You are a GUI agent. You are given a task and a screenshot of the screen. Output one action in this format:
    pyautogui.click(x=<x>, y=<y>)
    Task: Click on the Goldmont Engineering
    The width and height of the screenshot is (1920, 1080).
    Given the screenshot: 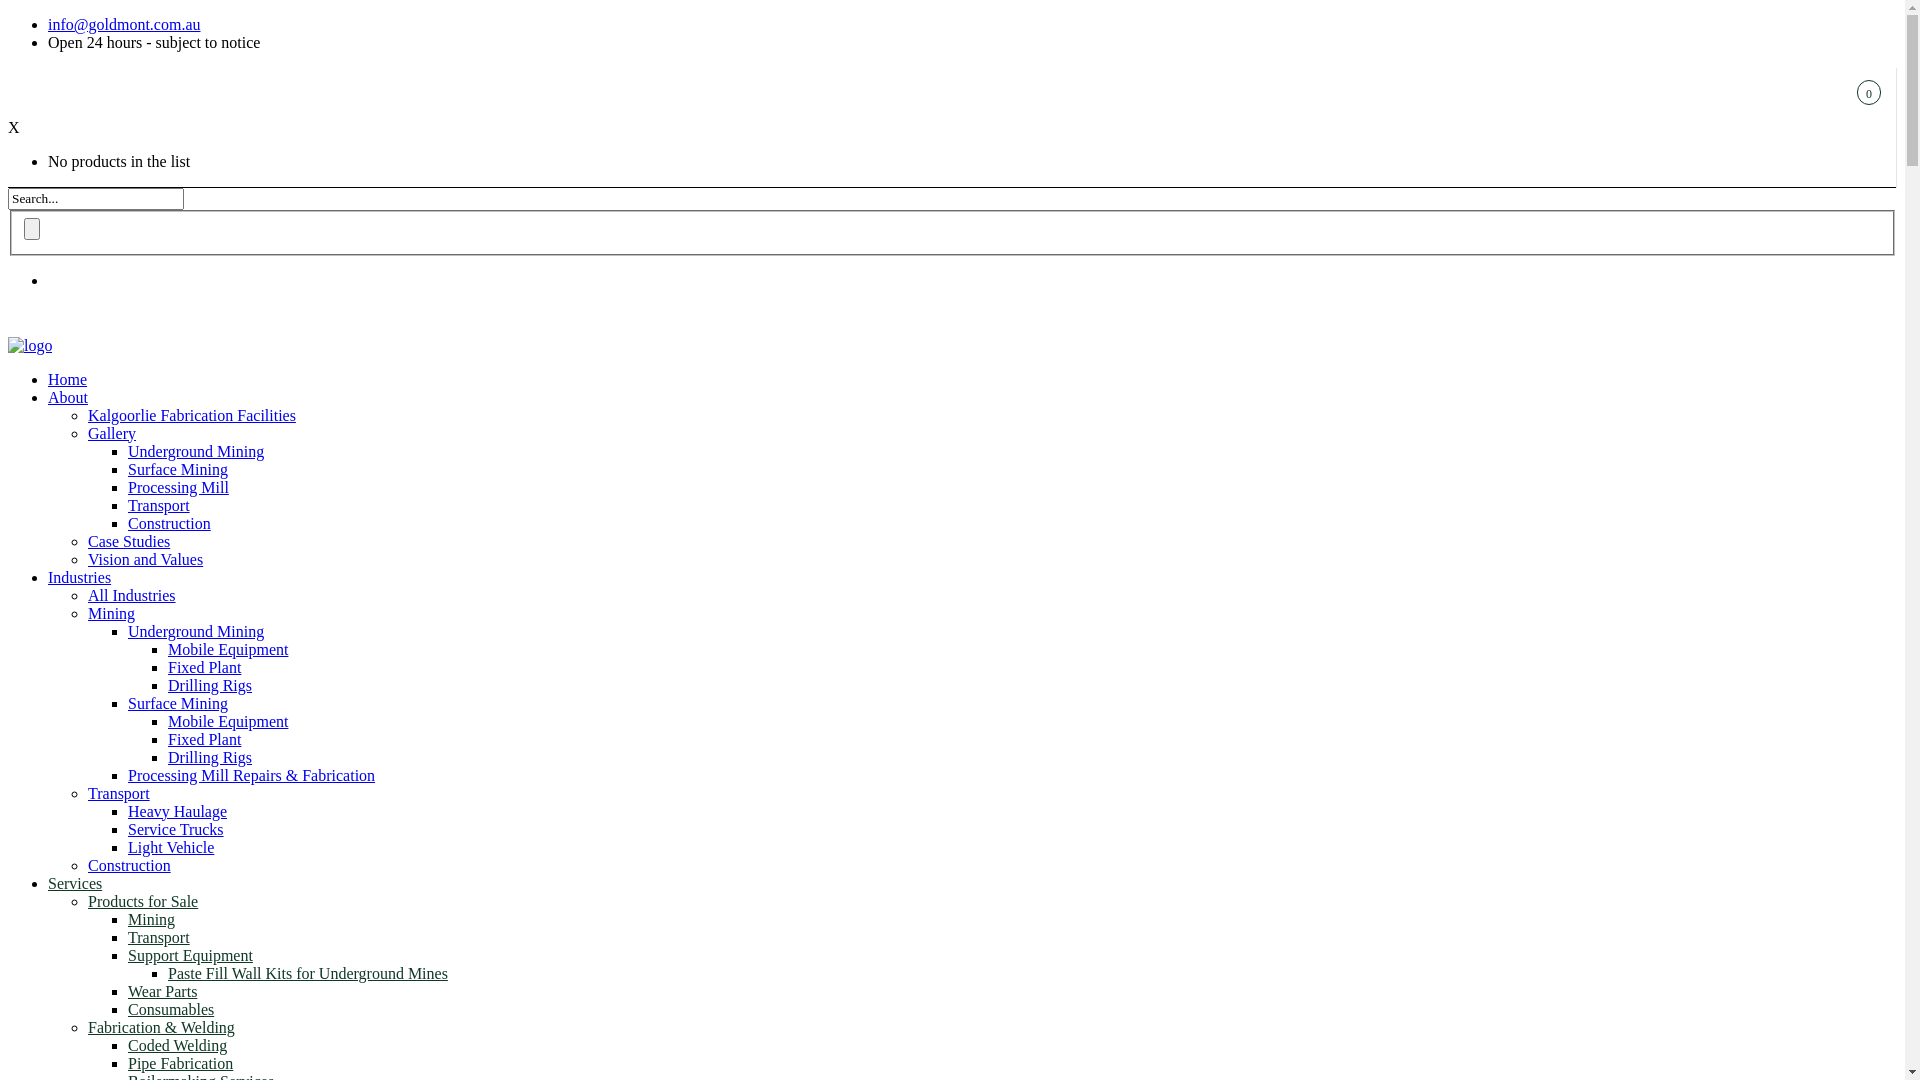 What is the action you would take?
    pyautogui.click(x=30, y=346)
    